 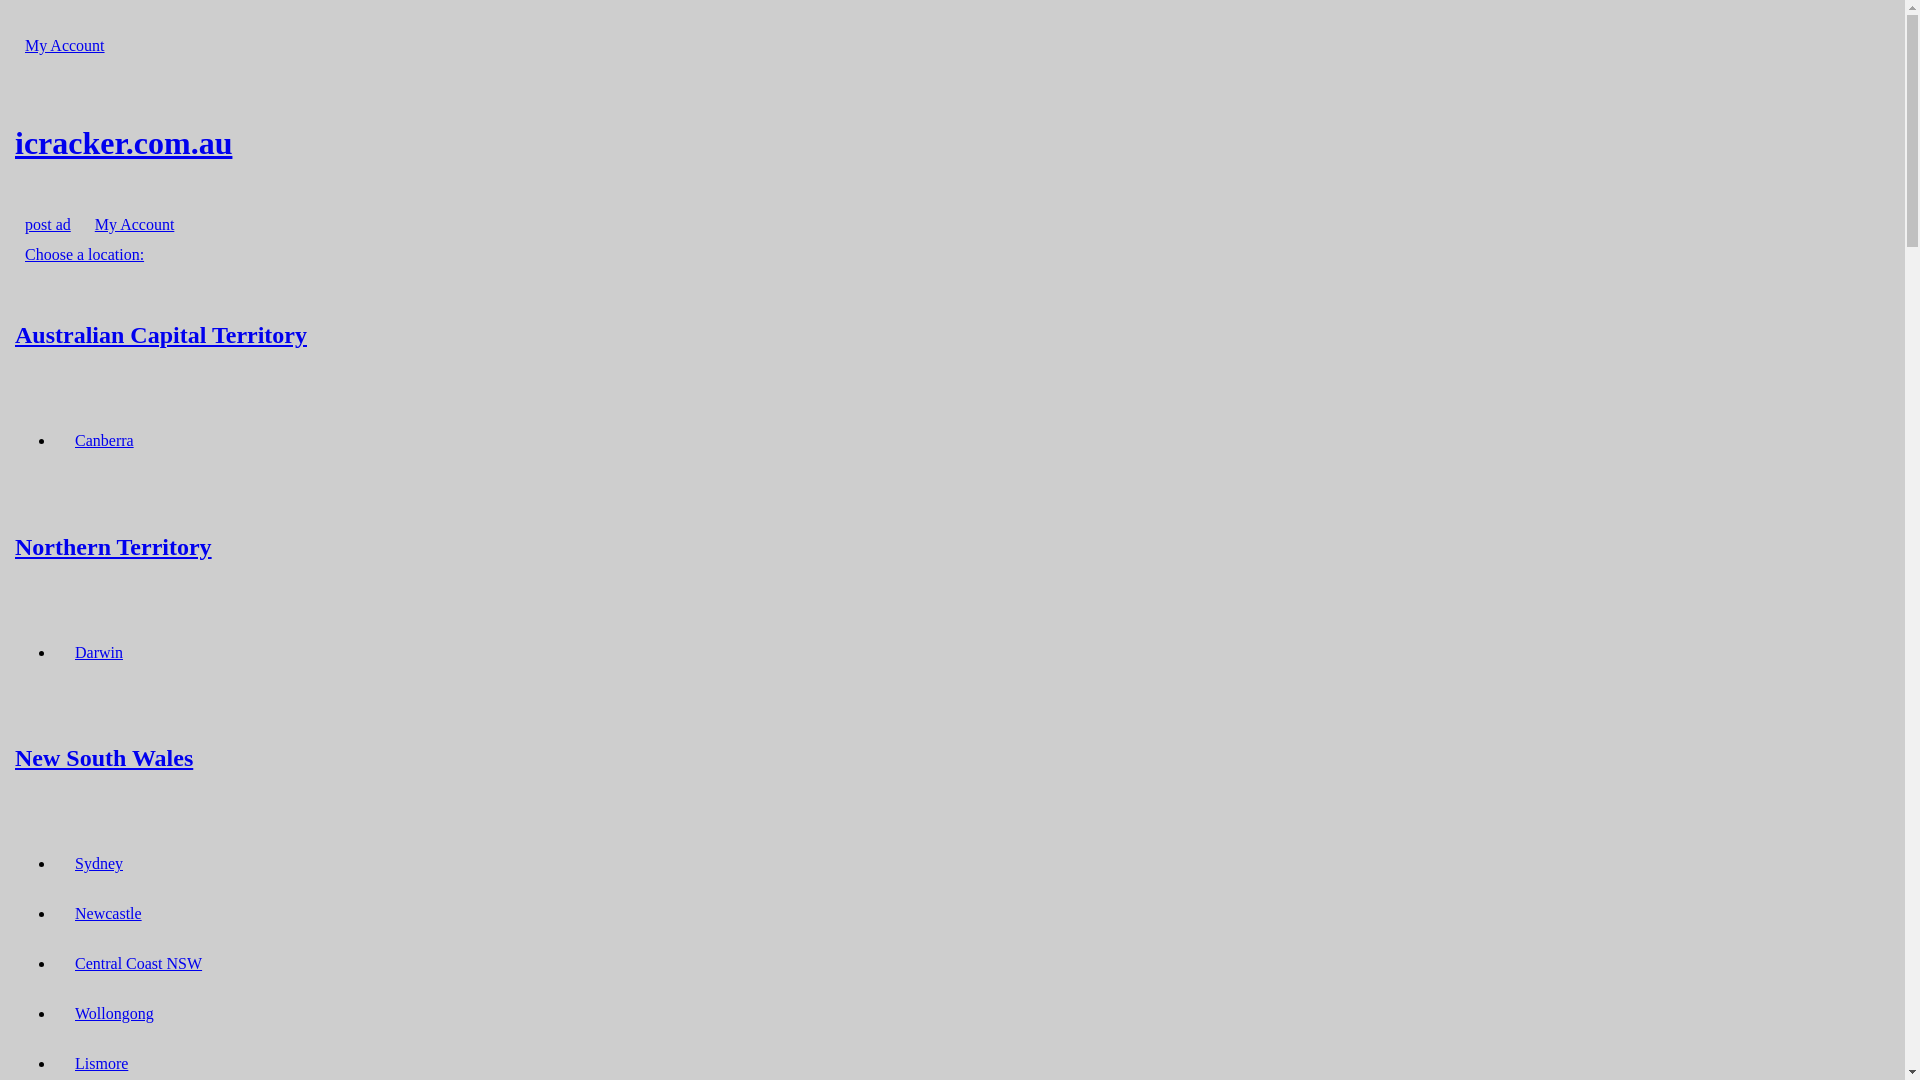 What do you see at coordinates (952, 334) in the screenshot?
I see `Australian Capital Territory` at bounding box center [952, 334].